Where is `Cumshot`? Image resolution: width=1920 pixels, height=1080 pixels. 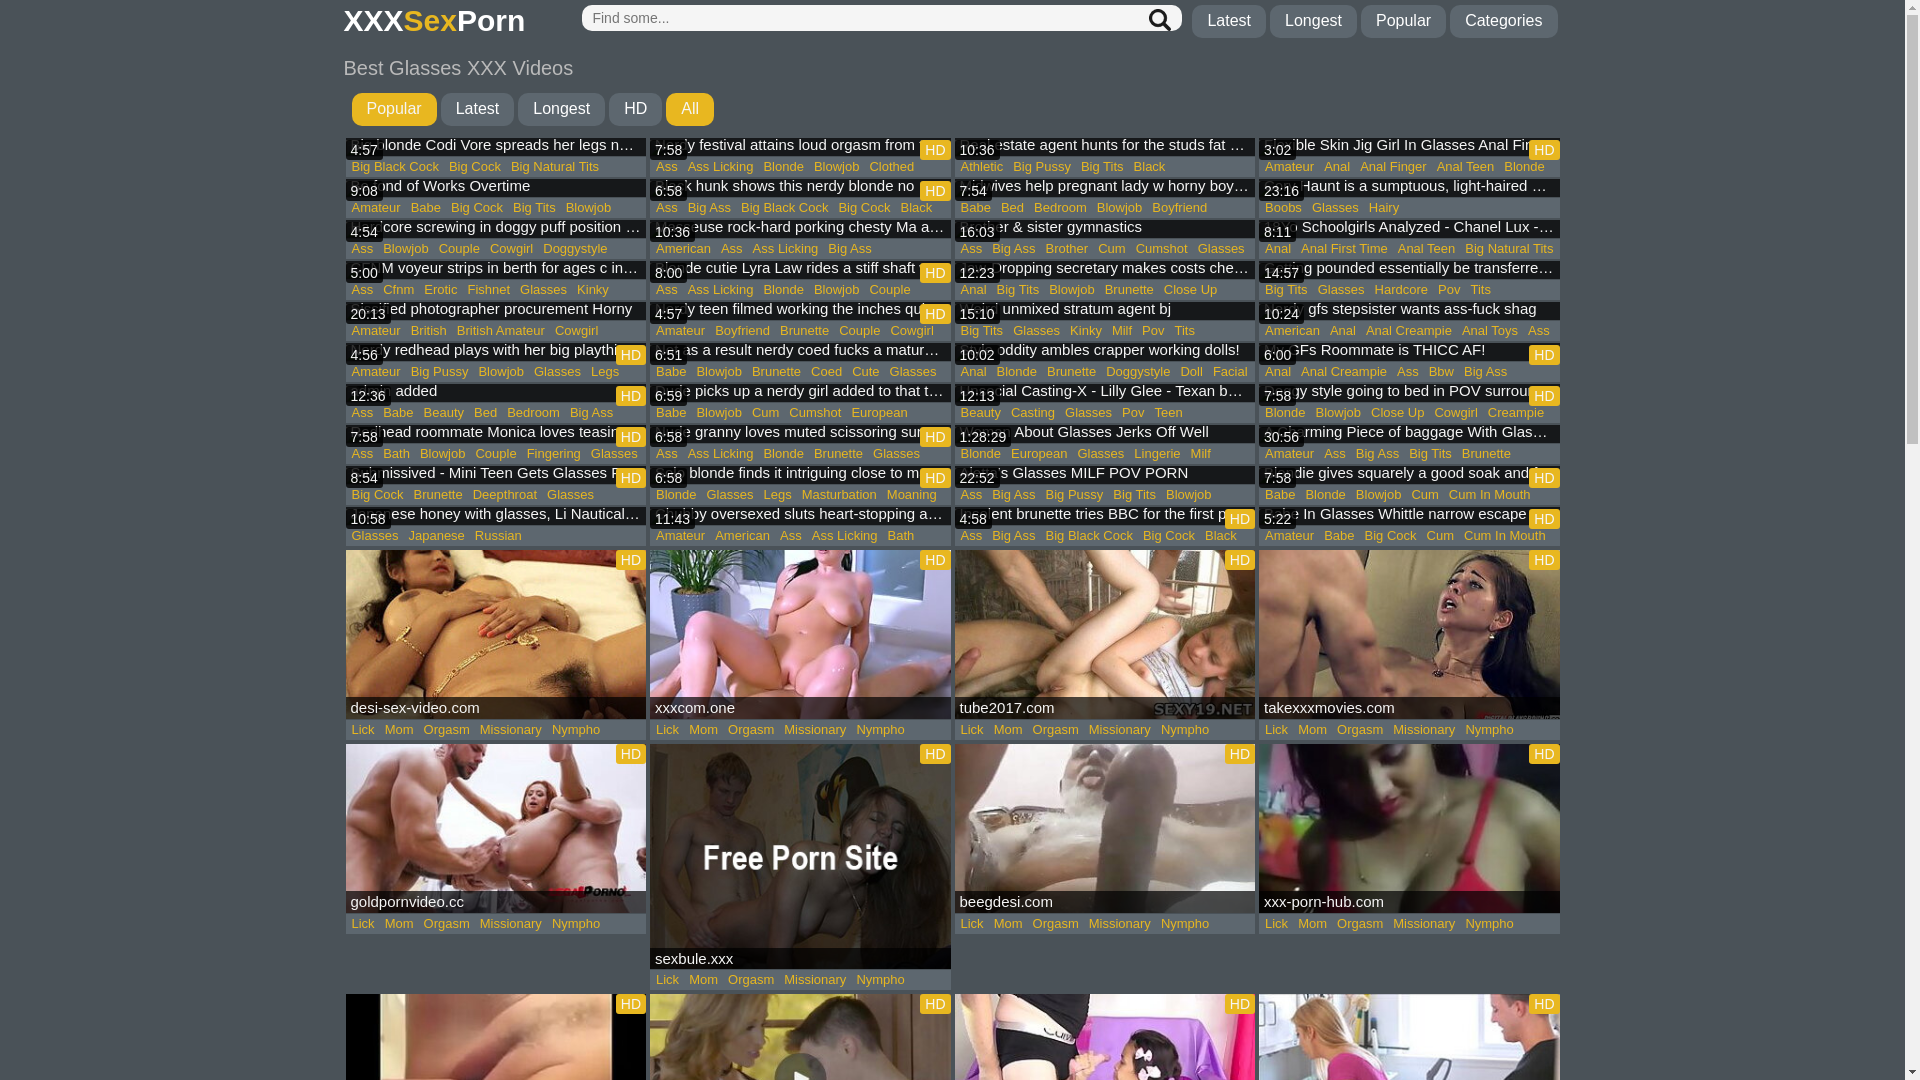
Cumshot is located at coordinates (815, 413).